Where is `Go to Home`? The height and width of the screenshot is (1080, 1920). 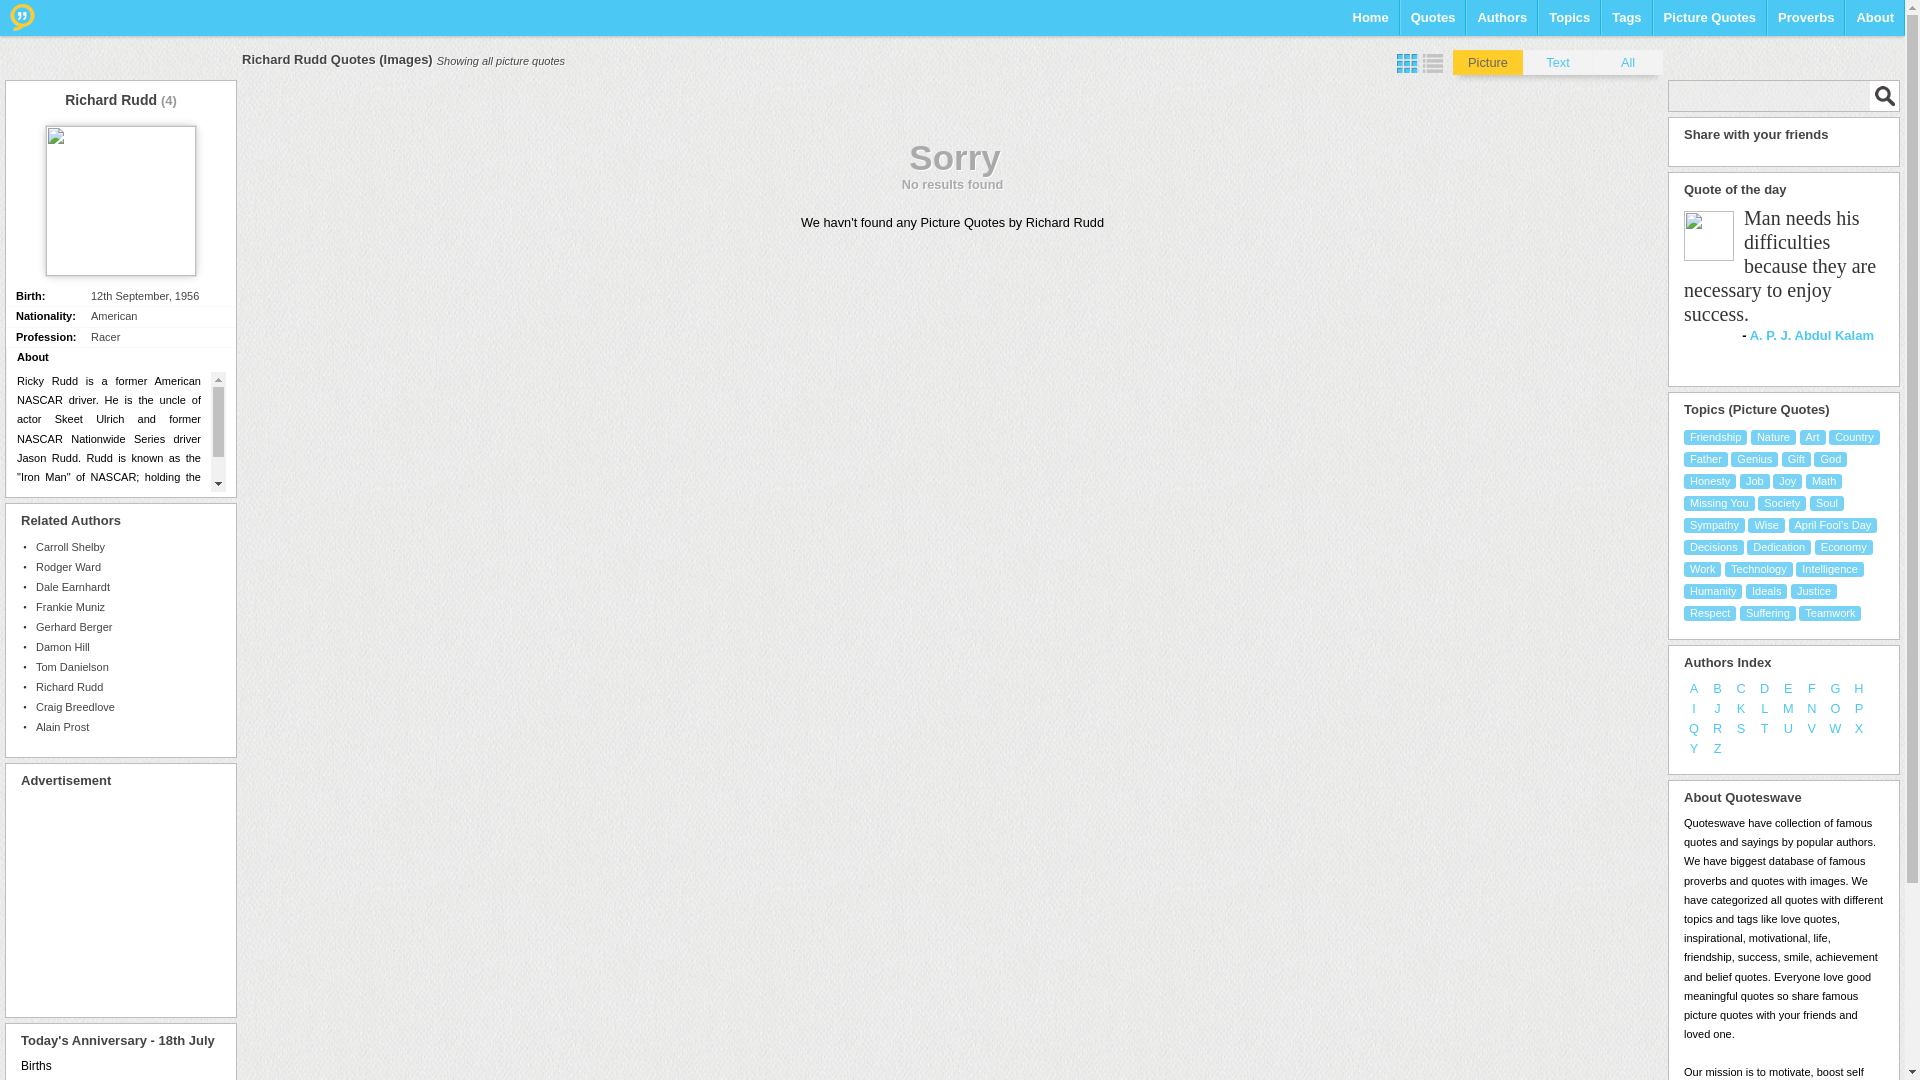
Go to Home is located at coordinates (22, 17).